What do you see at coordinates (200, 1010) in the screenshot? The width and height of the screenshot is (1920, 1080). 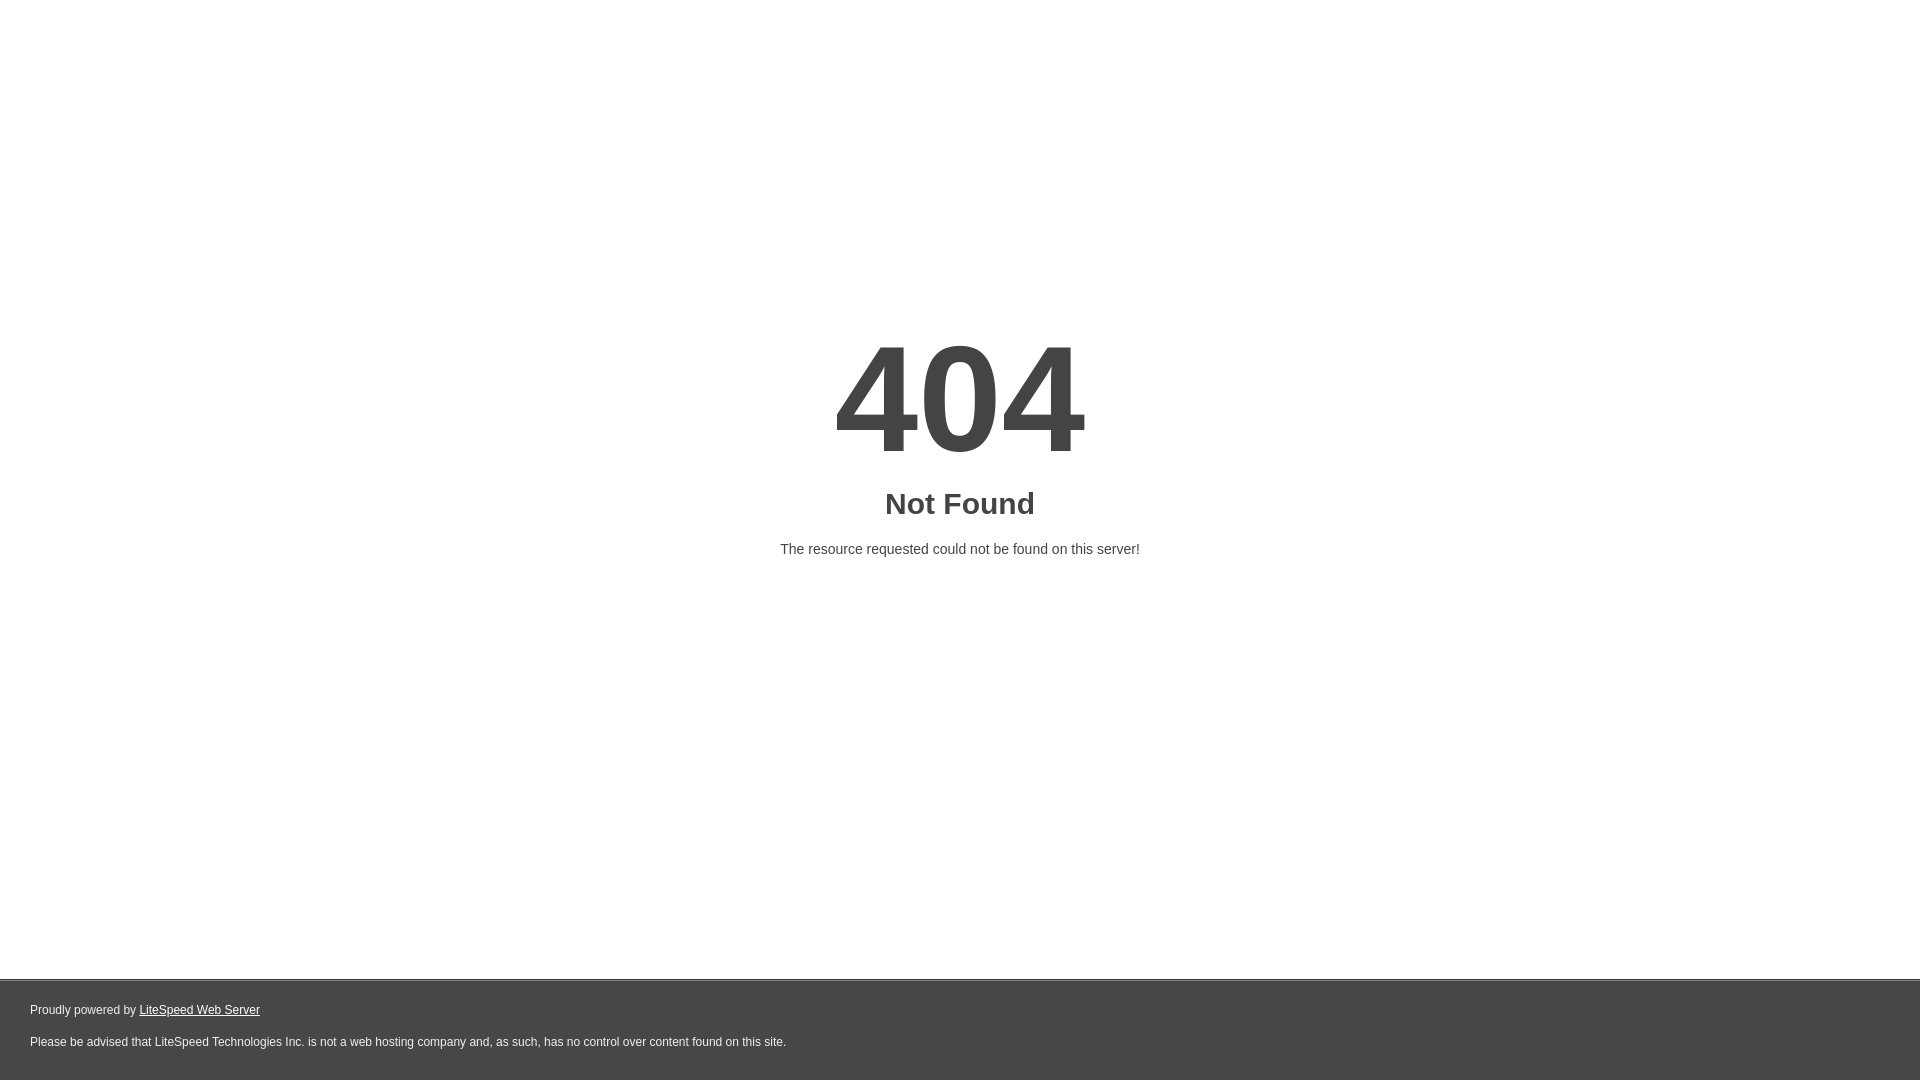 I see `LiteSpeed Web Server` at bounding box center [200, 1010].